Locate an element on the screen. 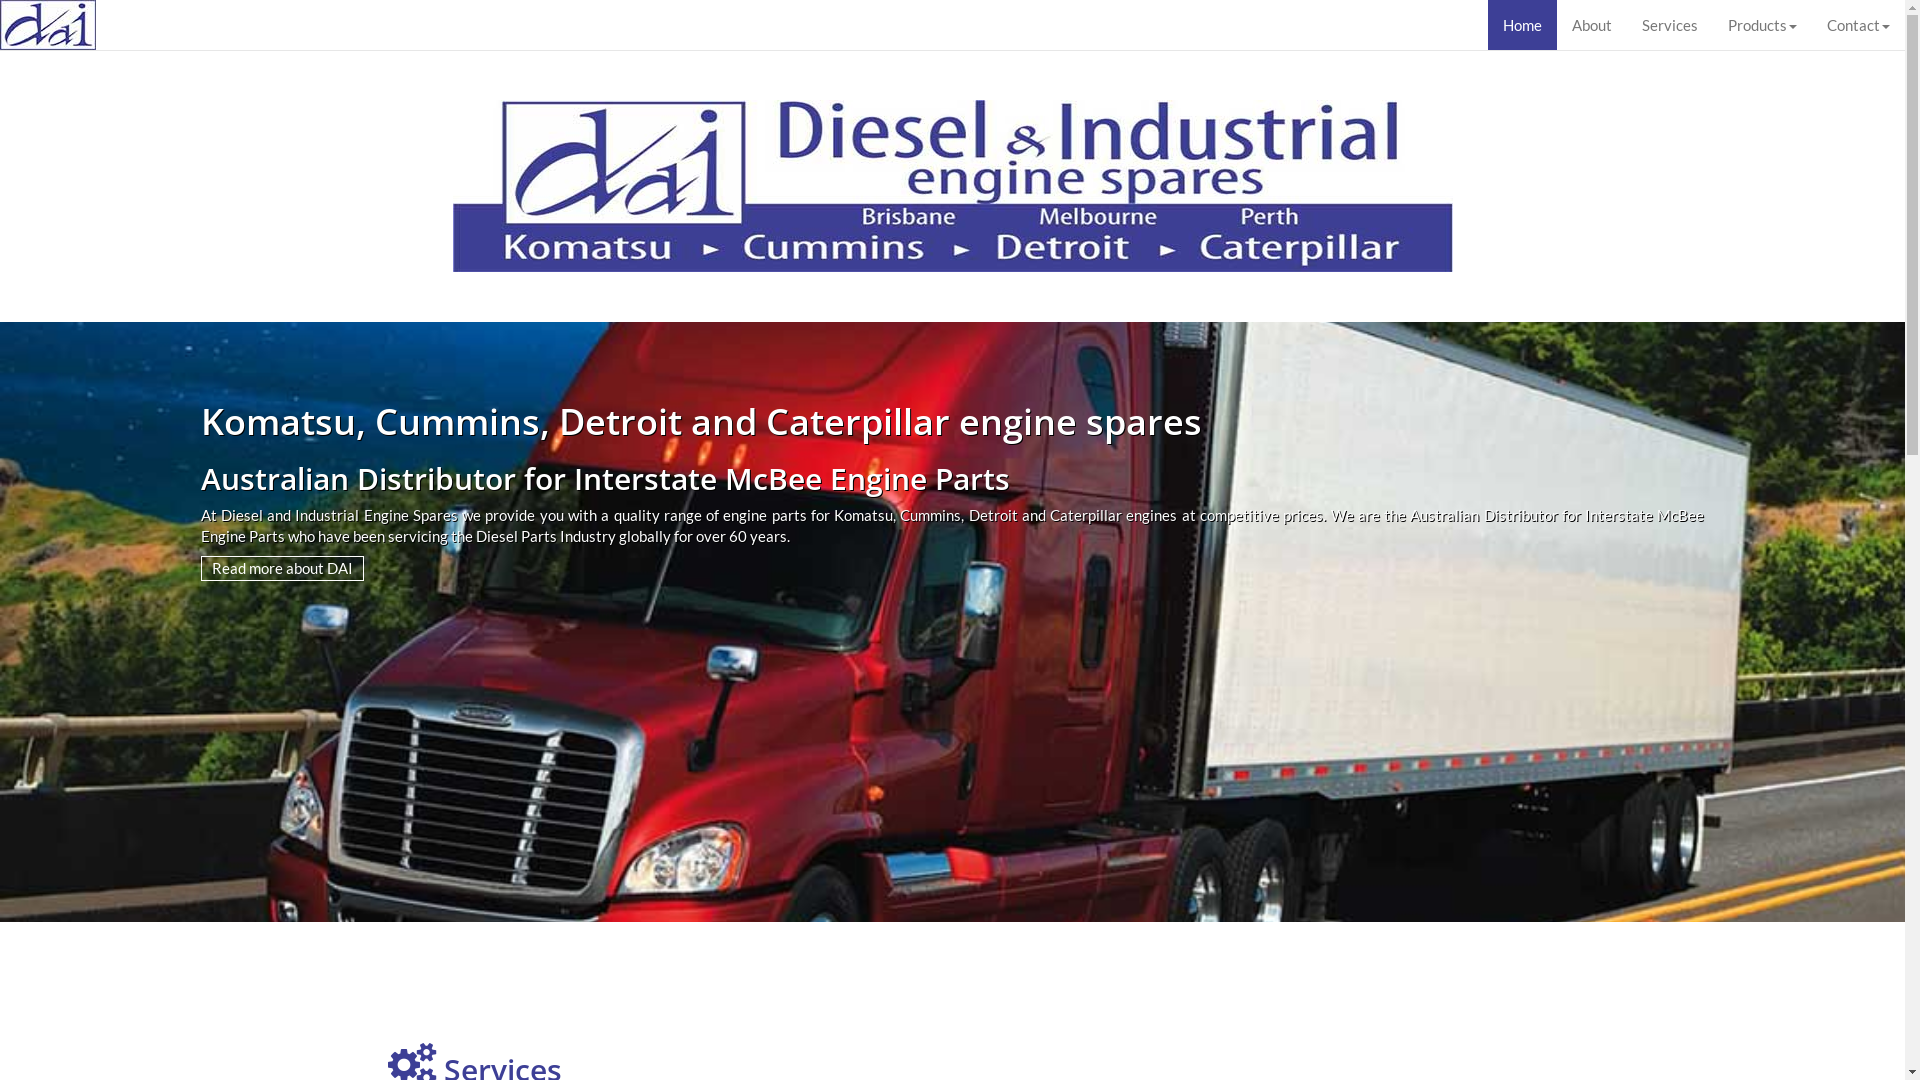 Image resolution: width=1920 pixels, height=1080 pixels. Read more about DAI is located at coordinates (282, 567).